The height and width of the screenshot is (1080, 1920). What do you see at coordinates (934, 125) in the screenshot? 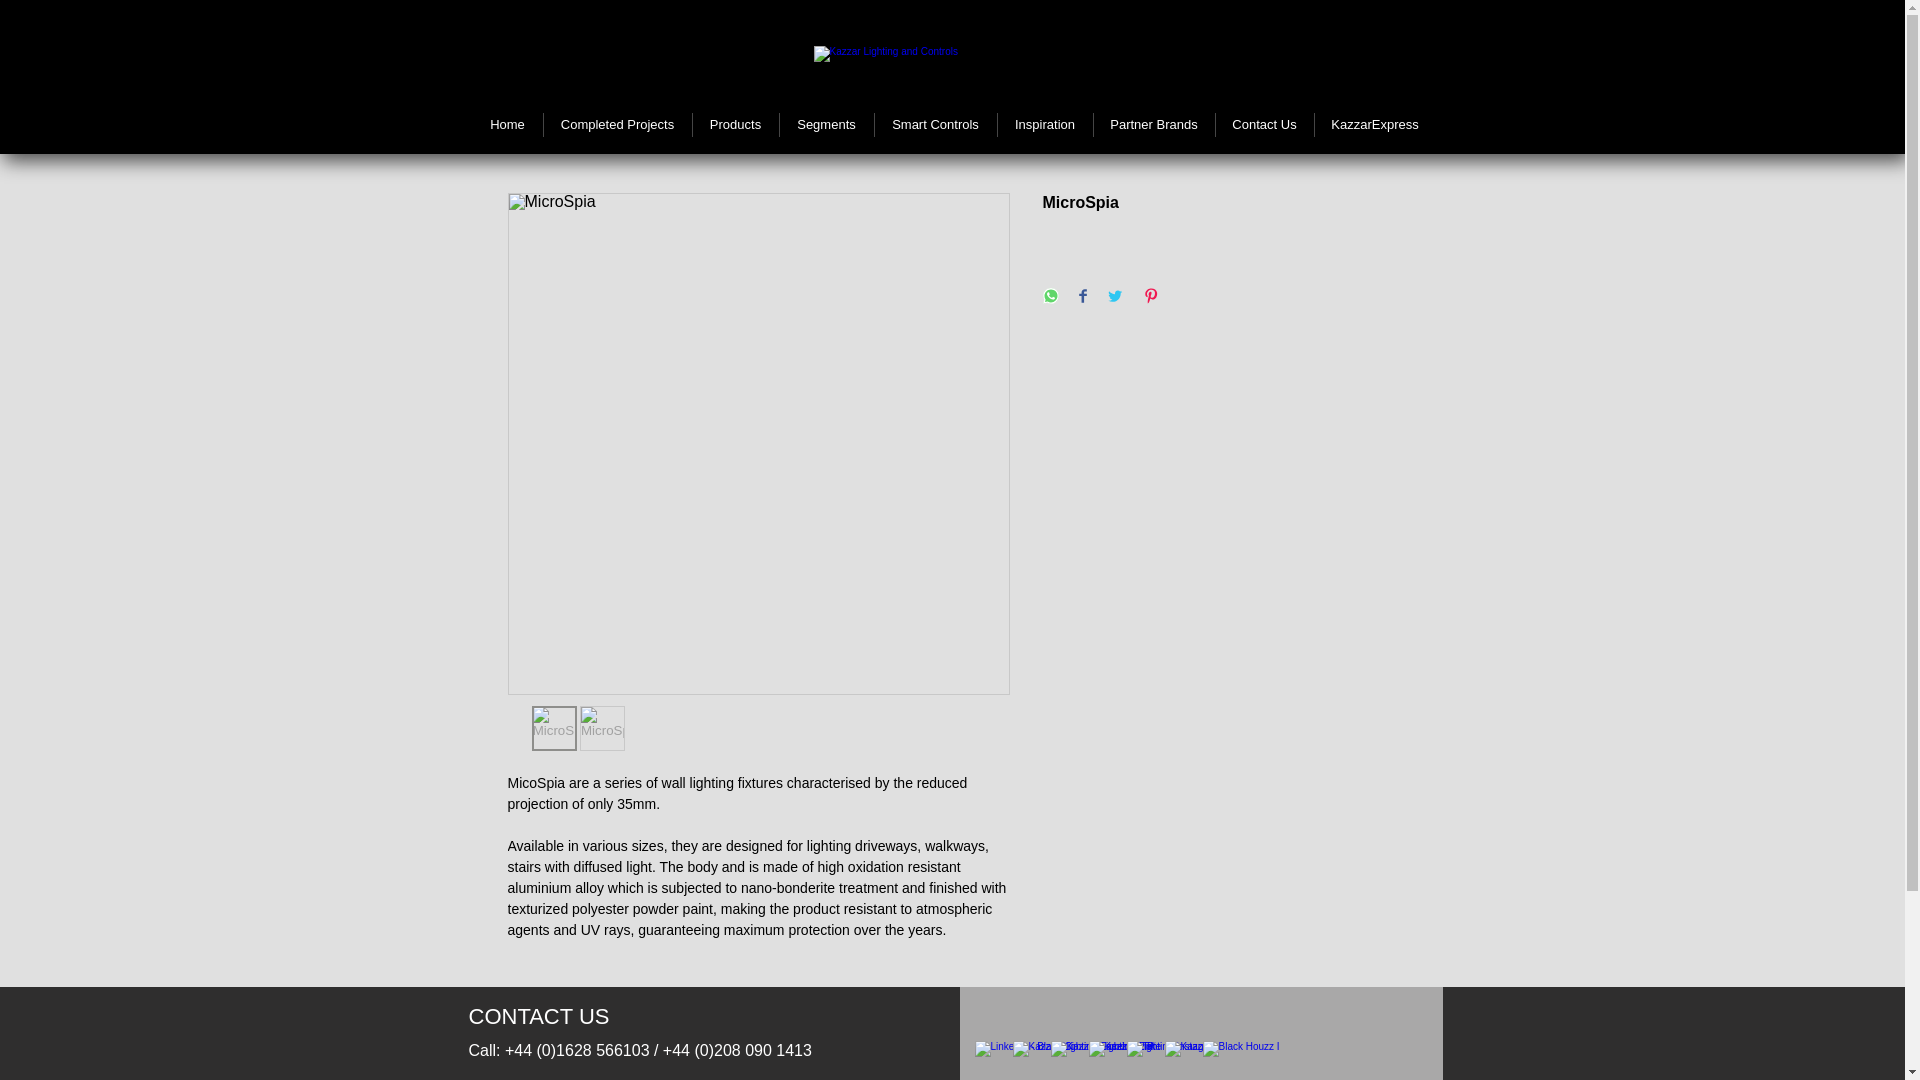
I see `Smart Controls` at bounding box center [934, 125].